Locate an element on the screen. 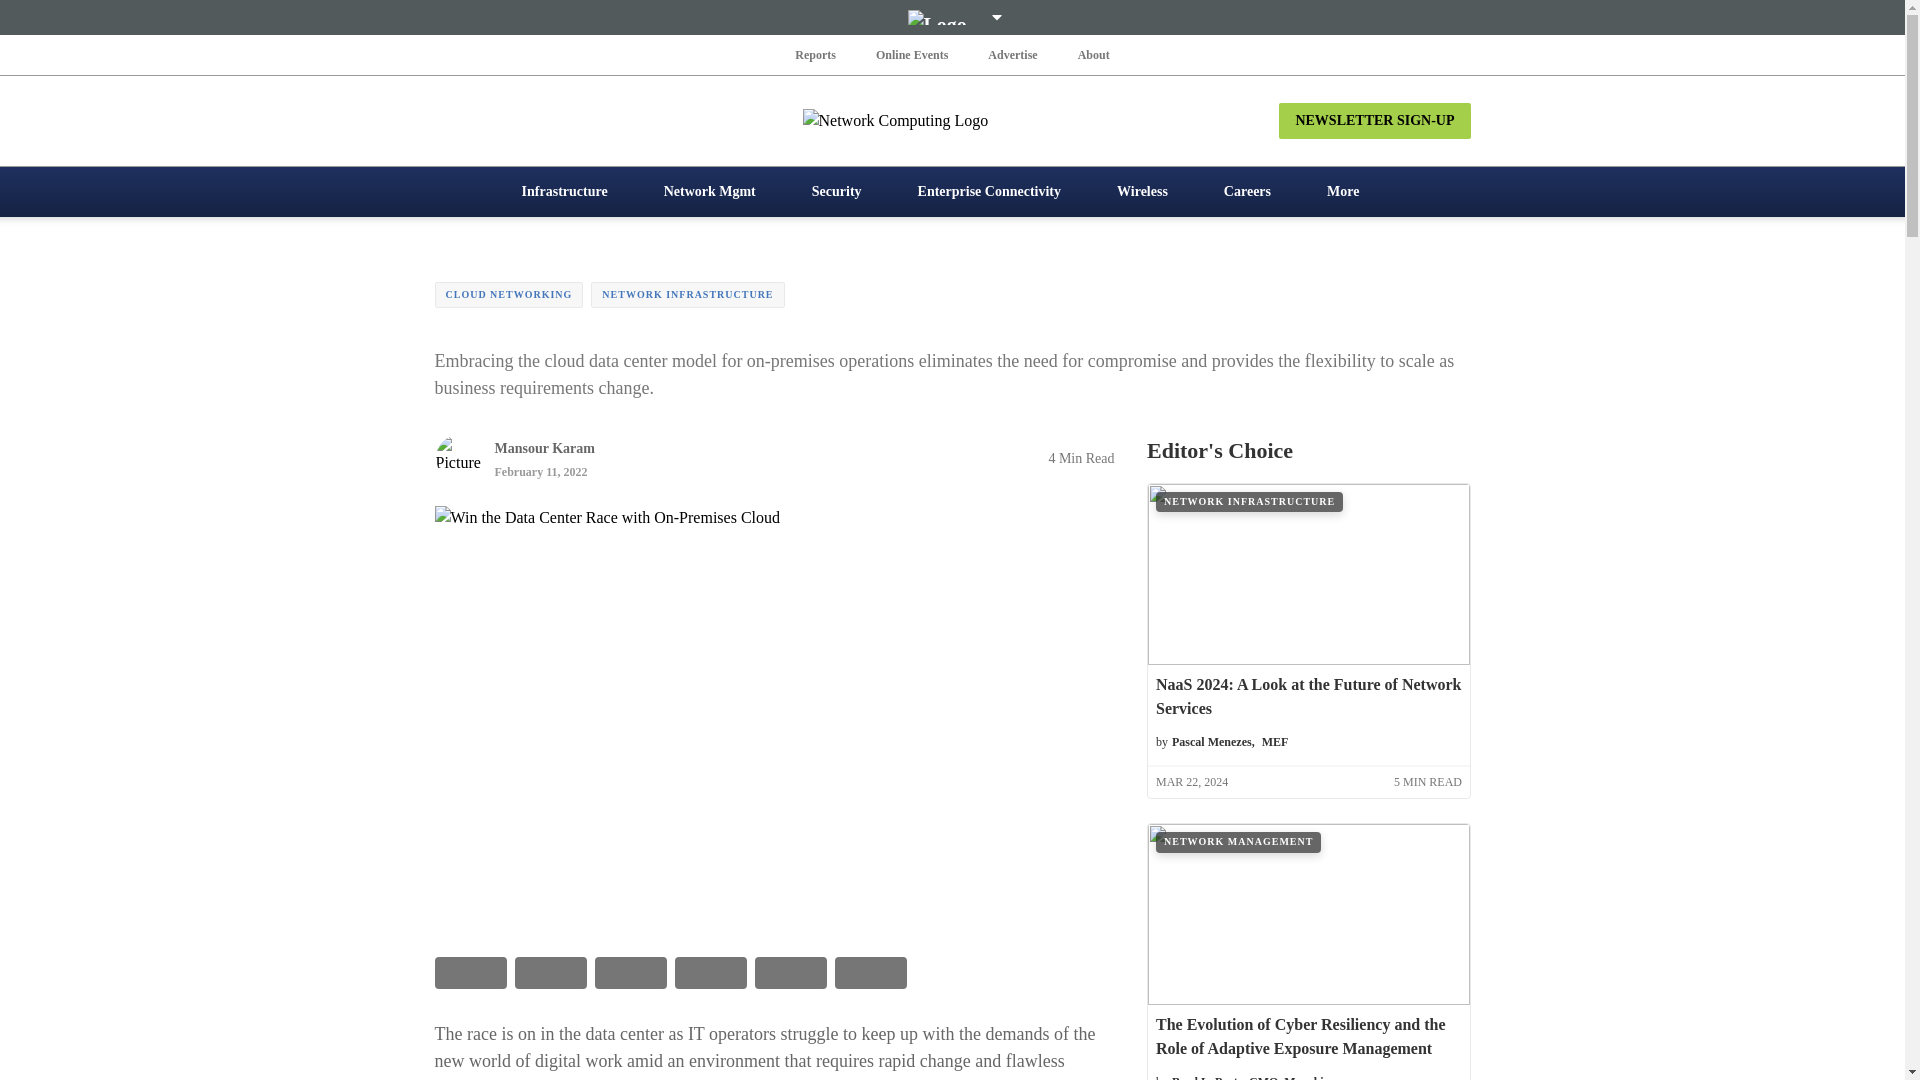 Image resolution: width=1920 pixels, height=1080 pixels. Online Events is located at coordinates (912, 54).